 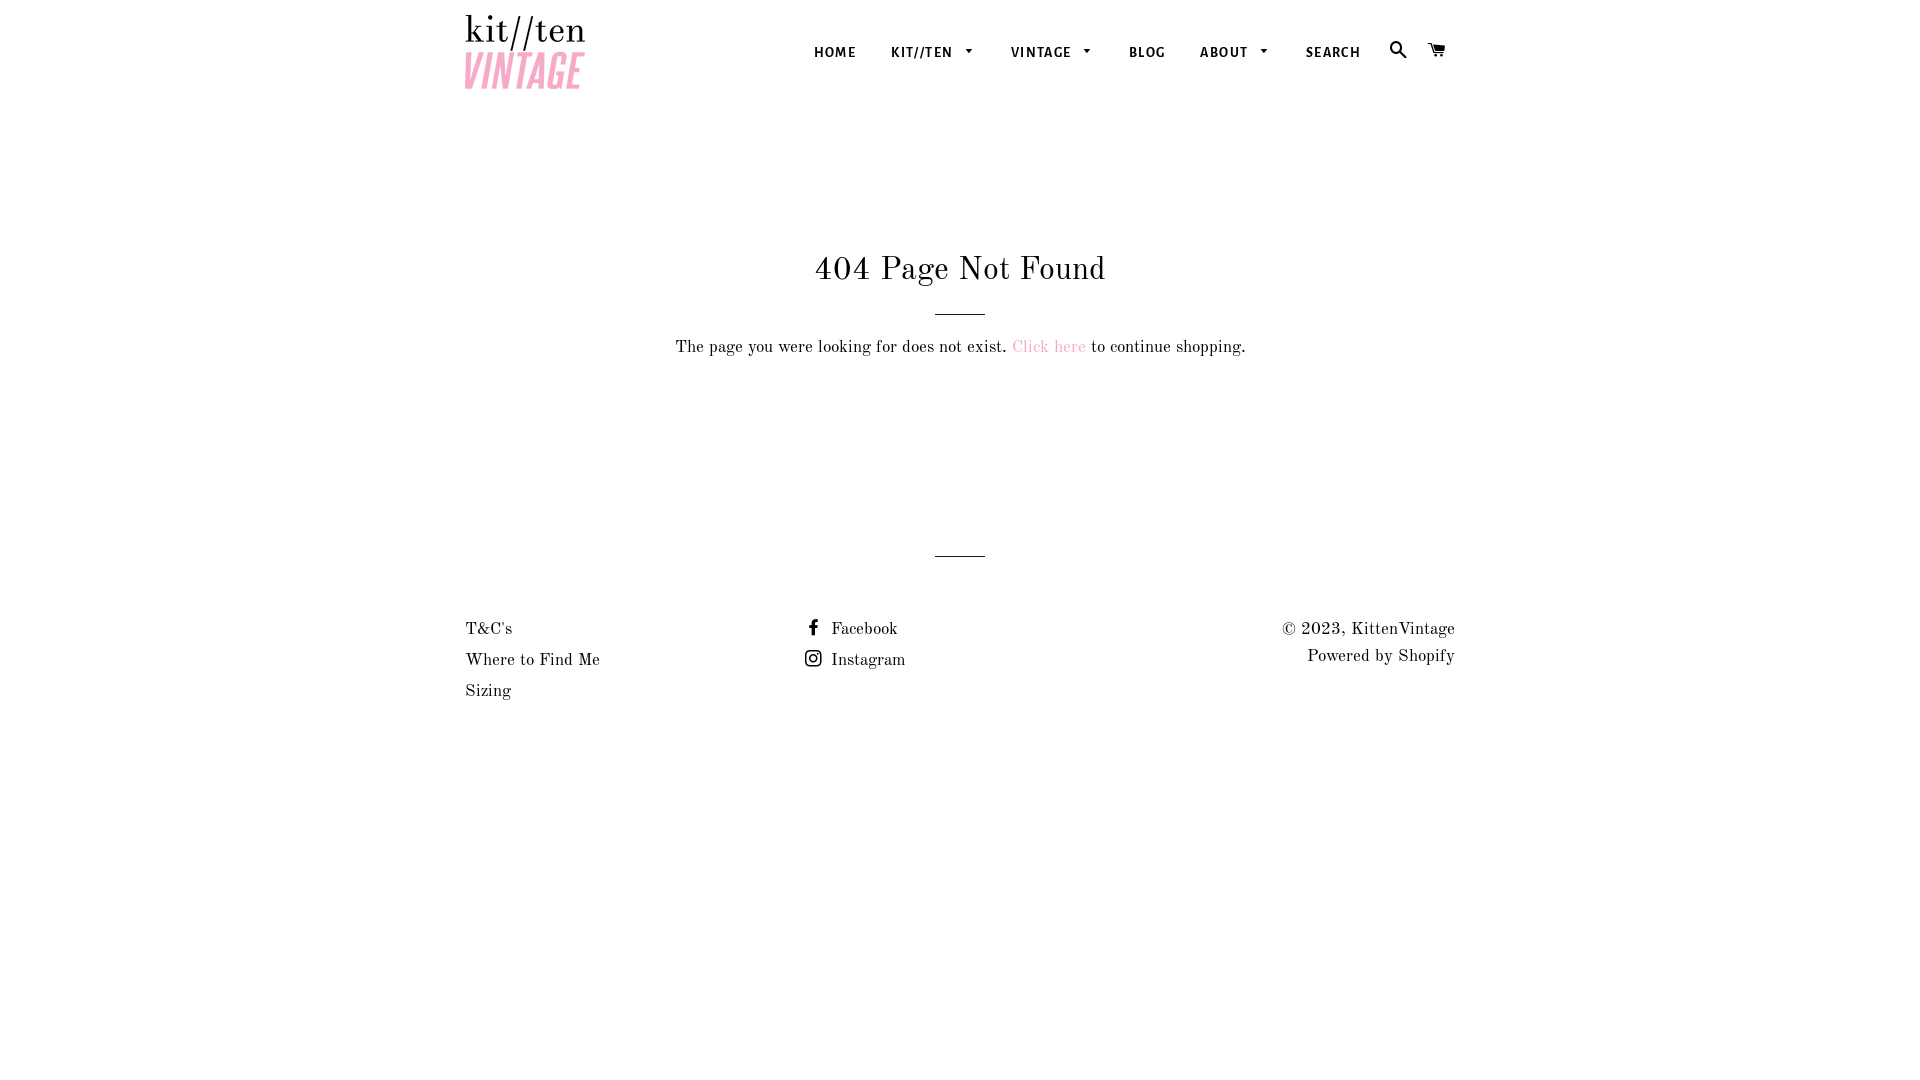 What do you see at coordinates (852, 630) in the screenshot?
I see `Facebook` at bounding box center [852, 630].